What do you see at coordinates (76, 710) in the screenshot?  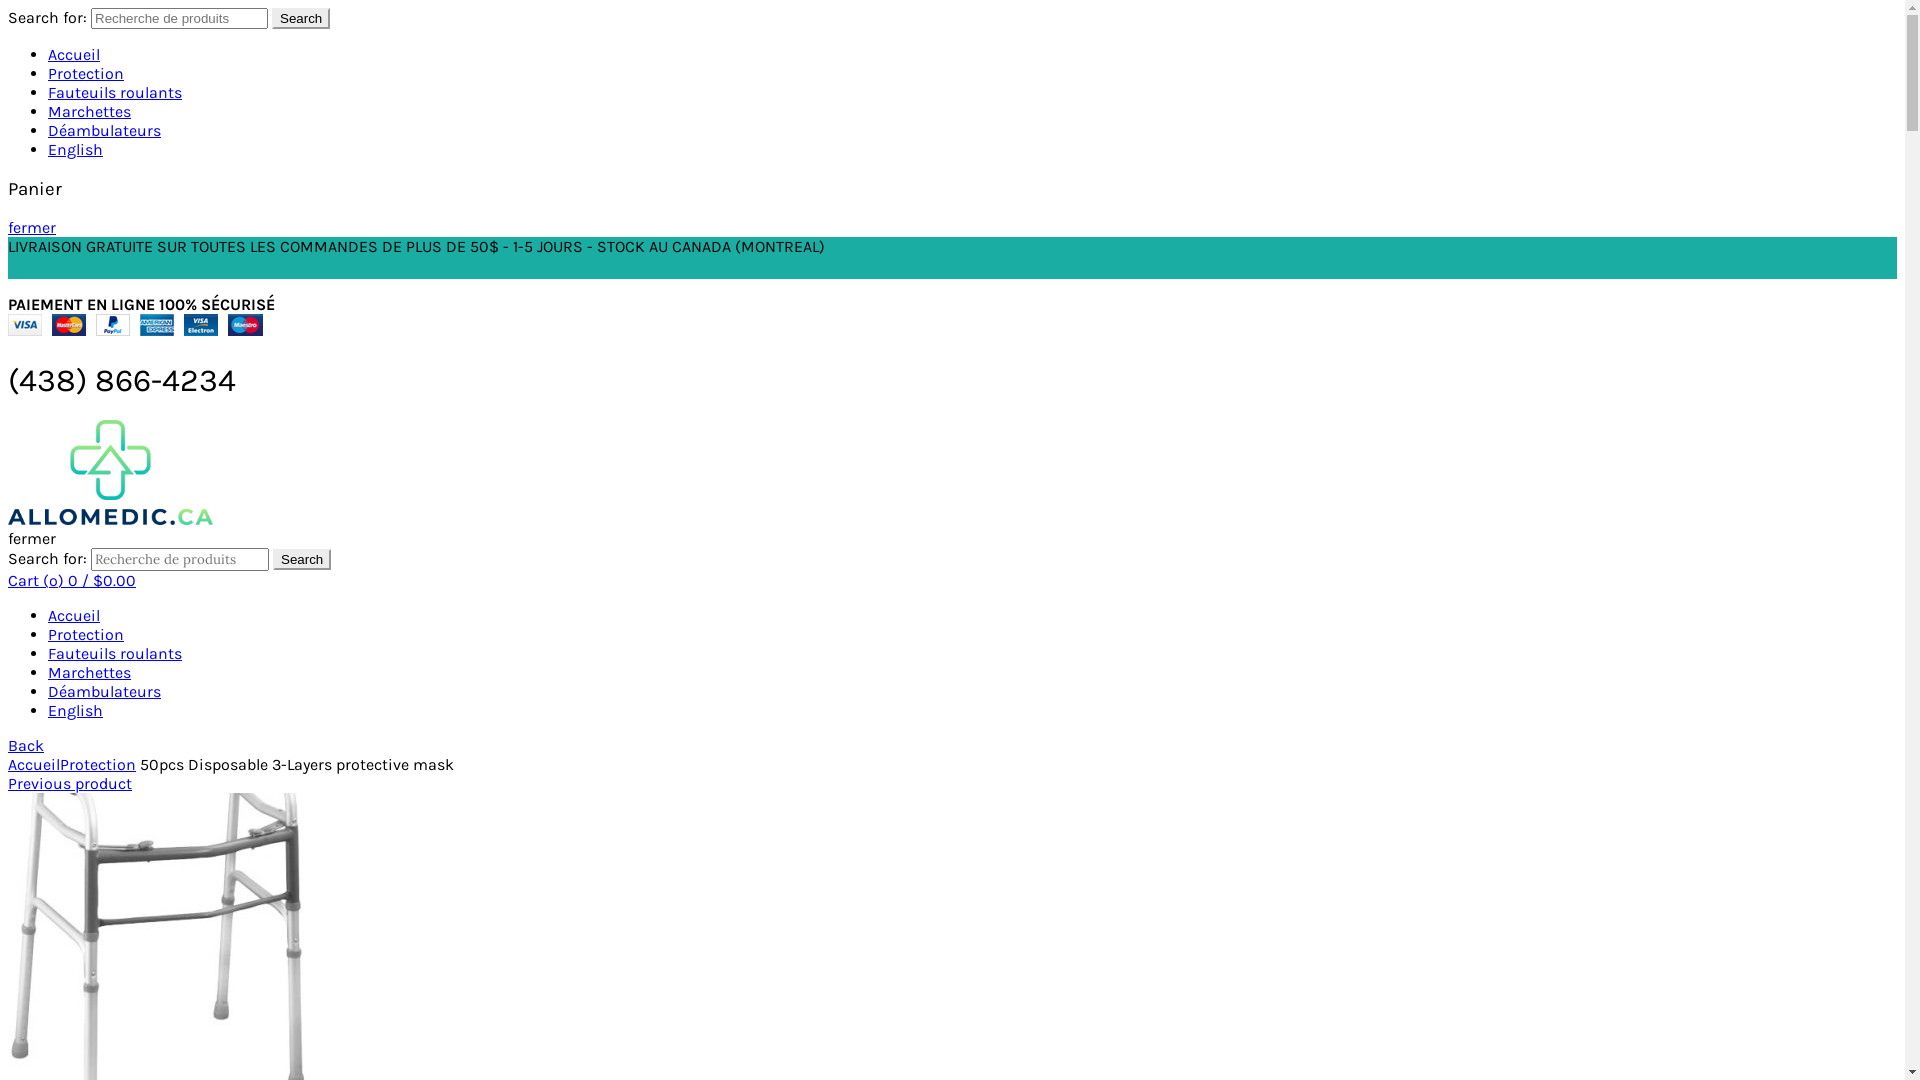 I see `English` at bounding box center [76, 710].